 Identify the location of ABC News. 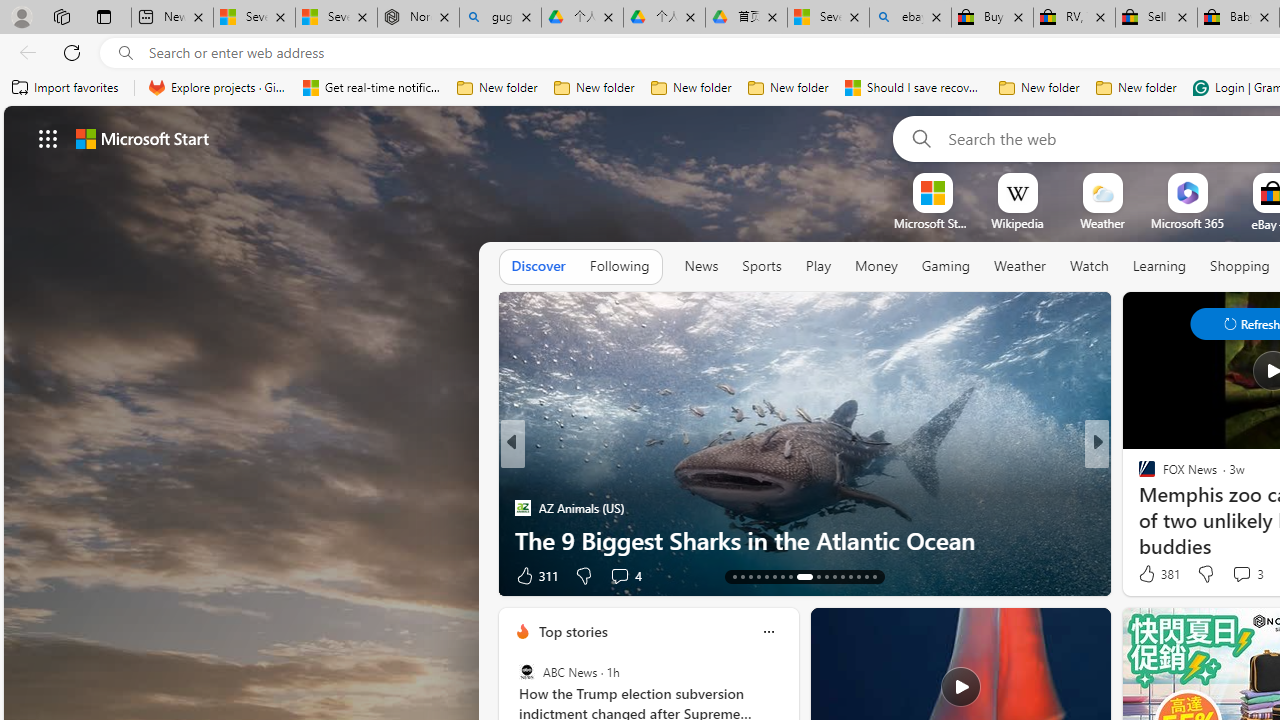
(526, 672).